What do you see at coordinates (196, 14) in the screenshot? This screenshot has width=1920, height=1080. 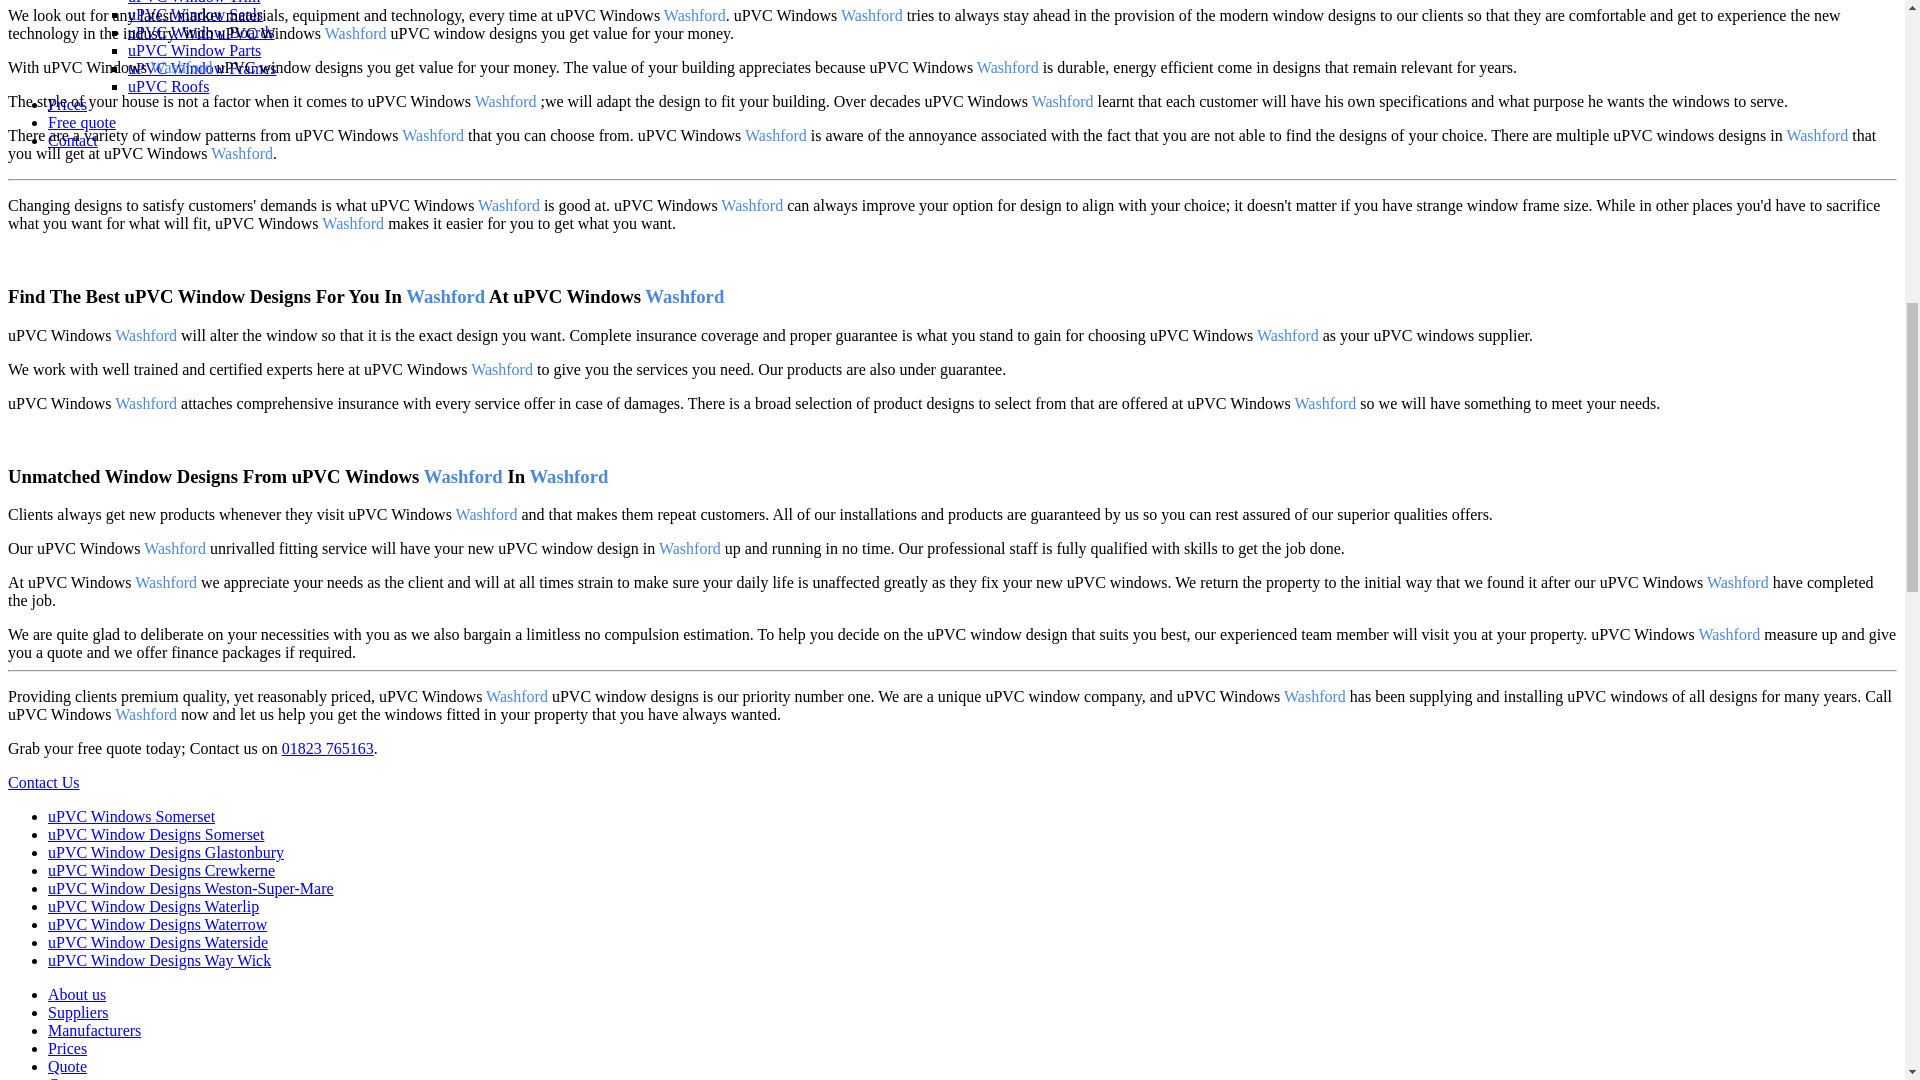 I see `uPVC Window Seals` at bounding box center [196, 14].